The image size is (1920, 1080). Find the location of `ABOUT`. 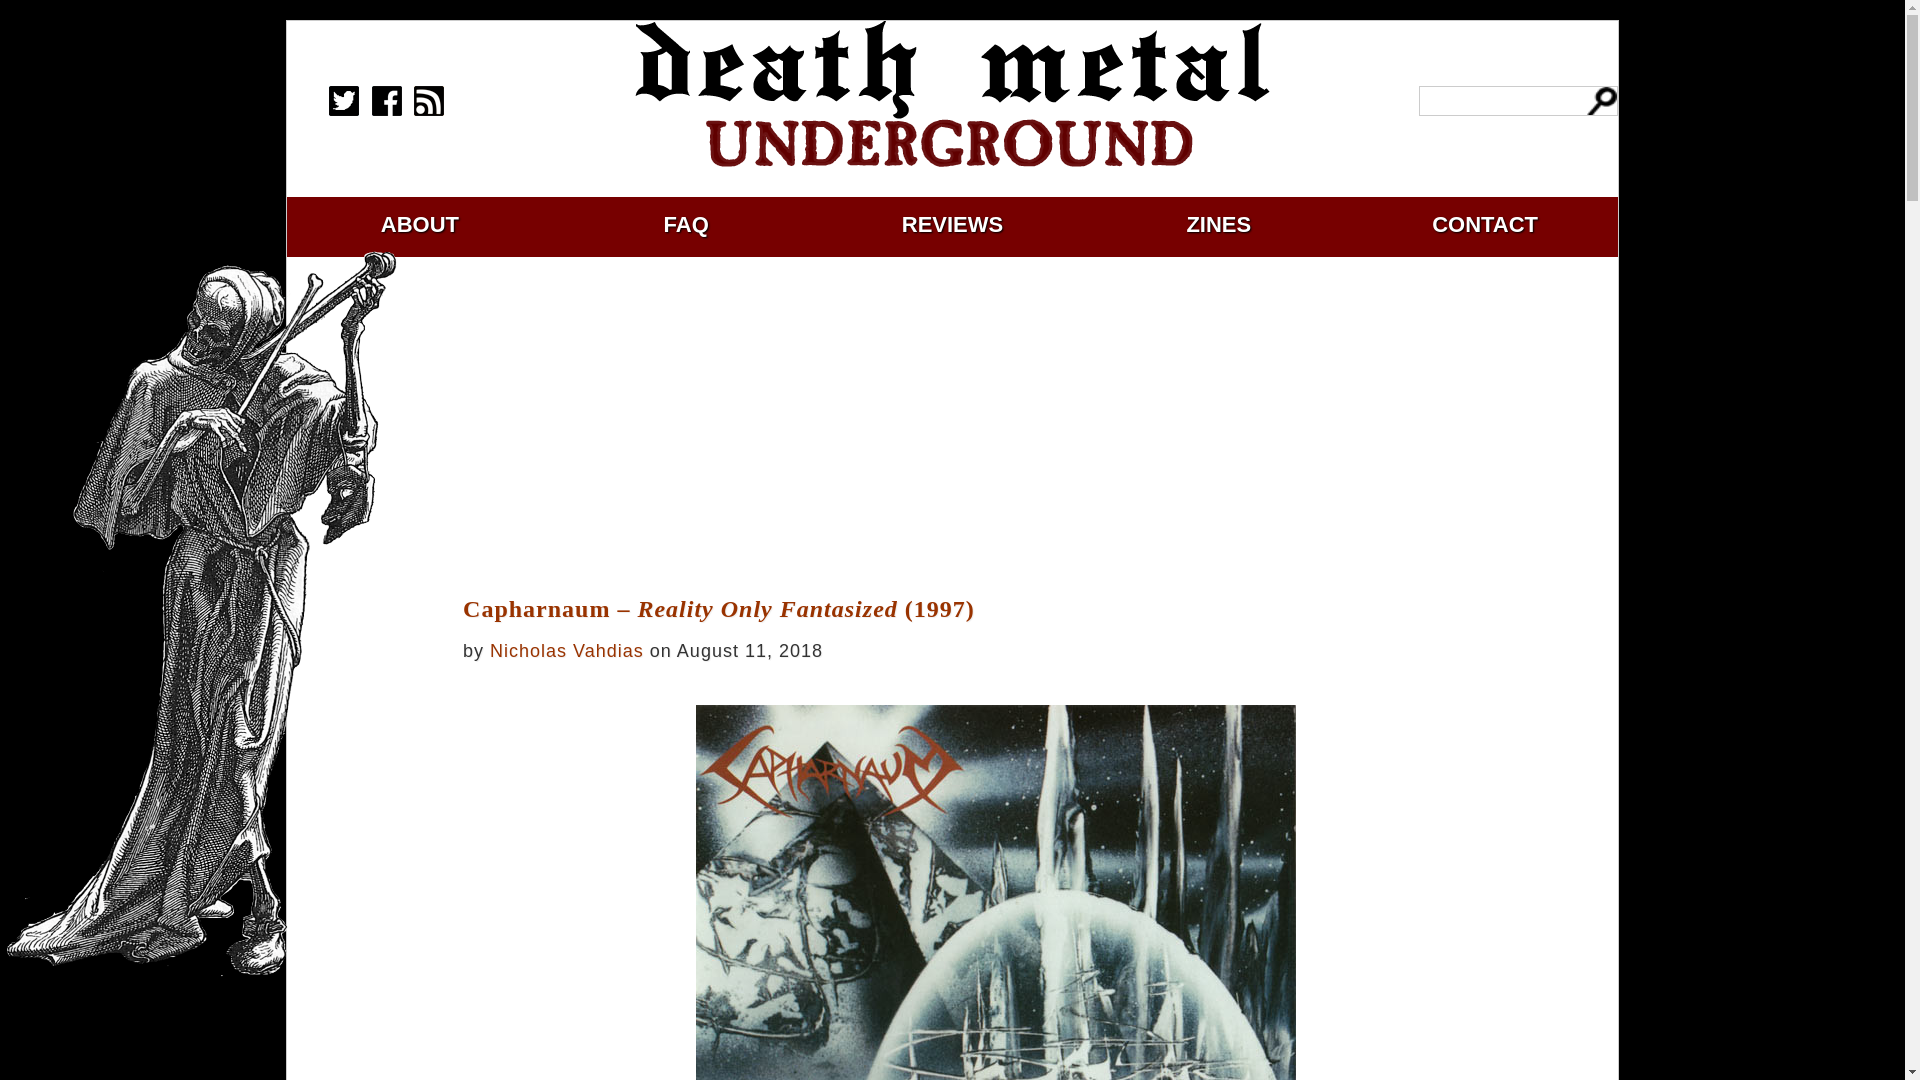

ABOUT is located at coordinates (419, 224).